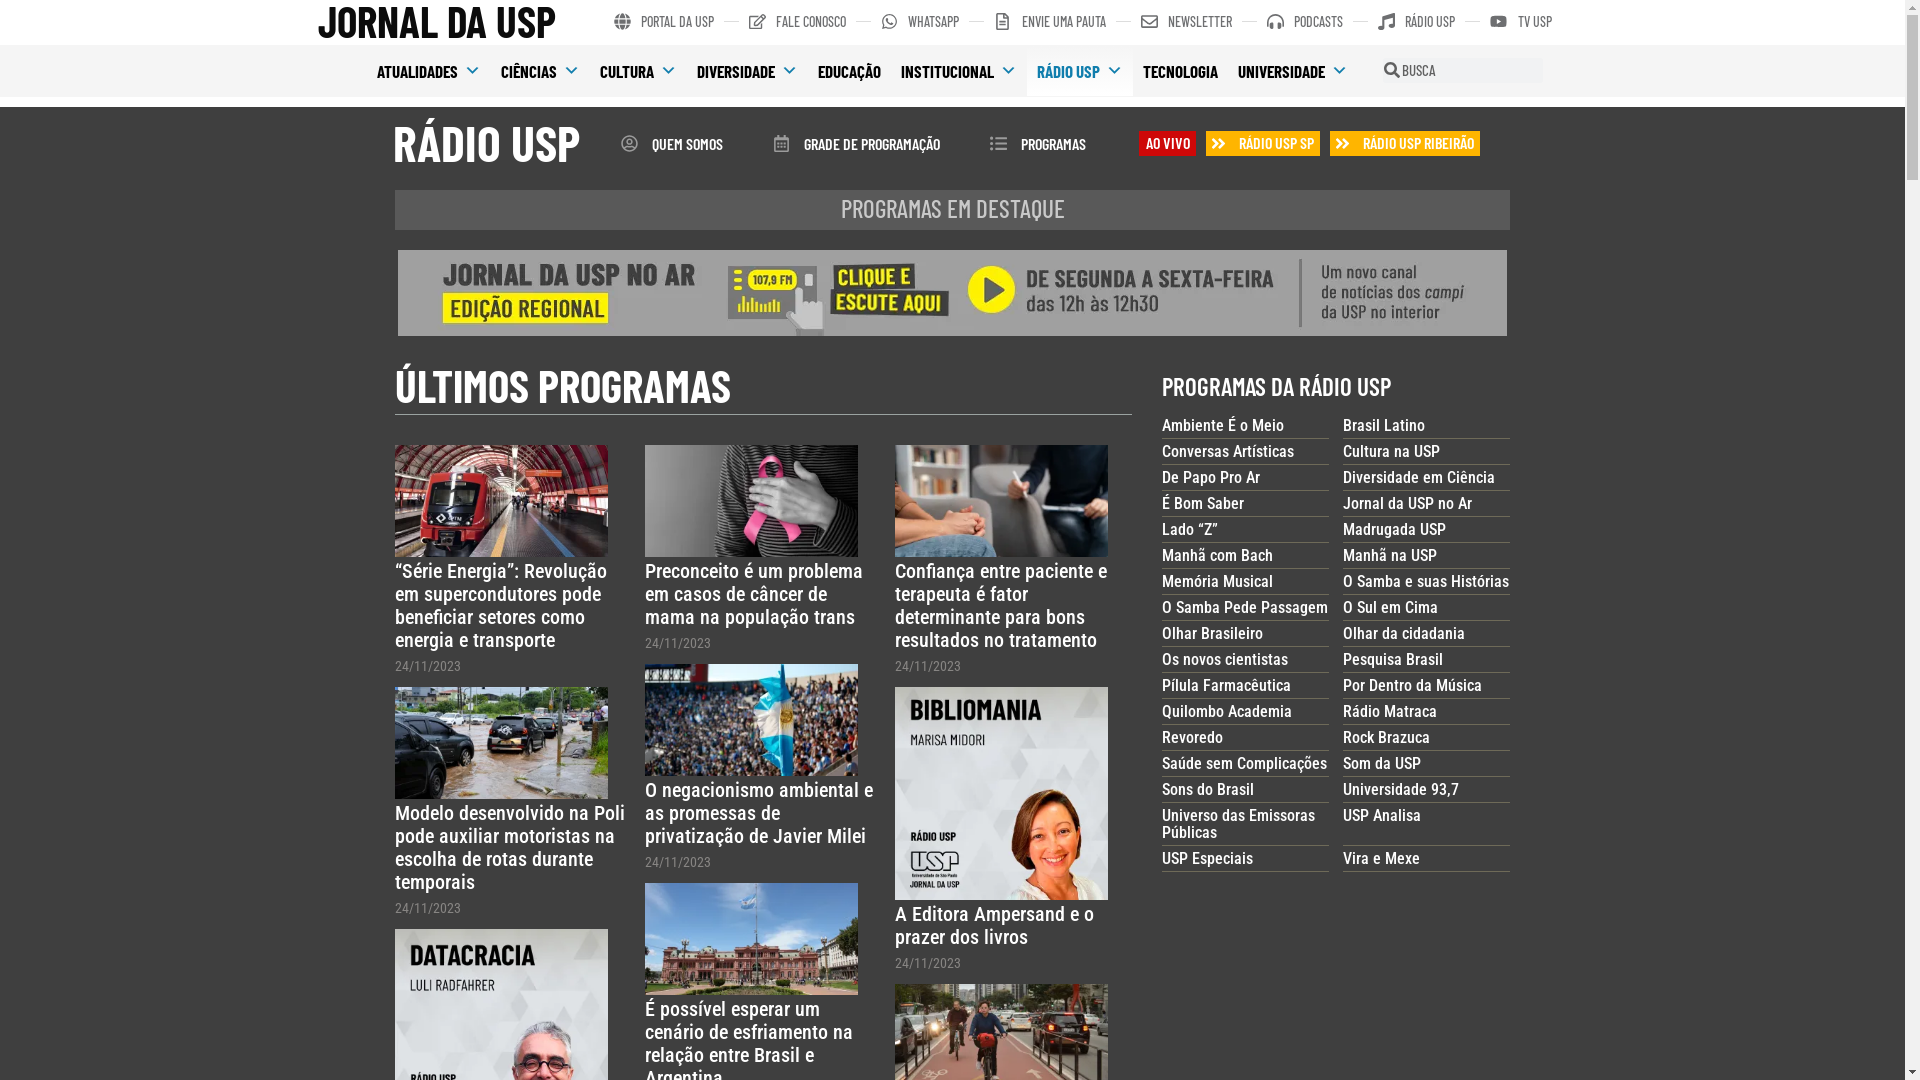  What do you see at coordinates (1225, 660) in the screenshot?
I see `Os novos cientistas` at bounding box center [1225, 660].